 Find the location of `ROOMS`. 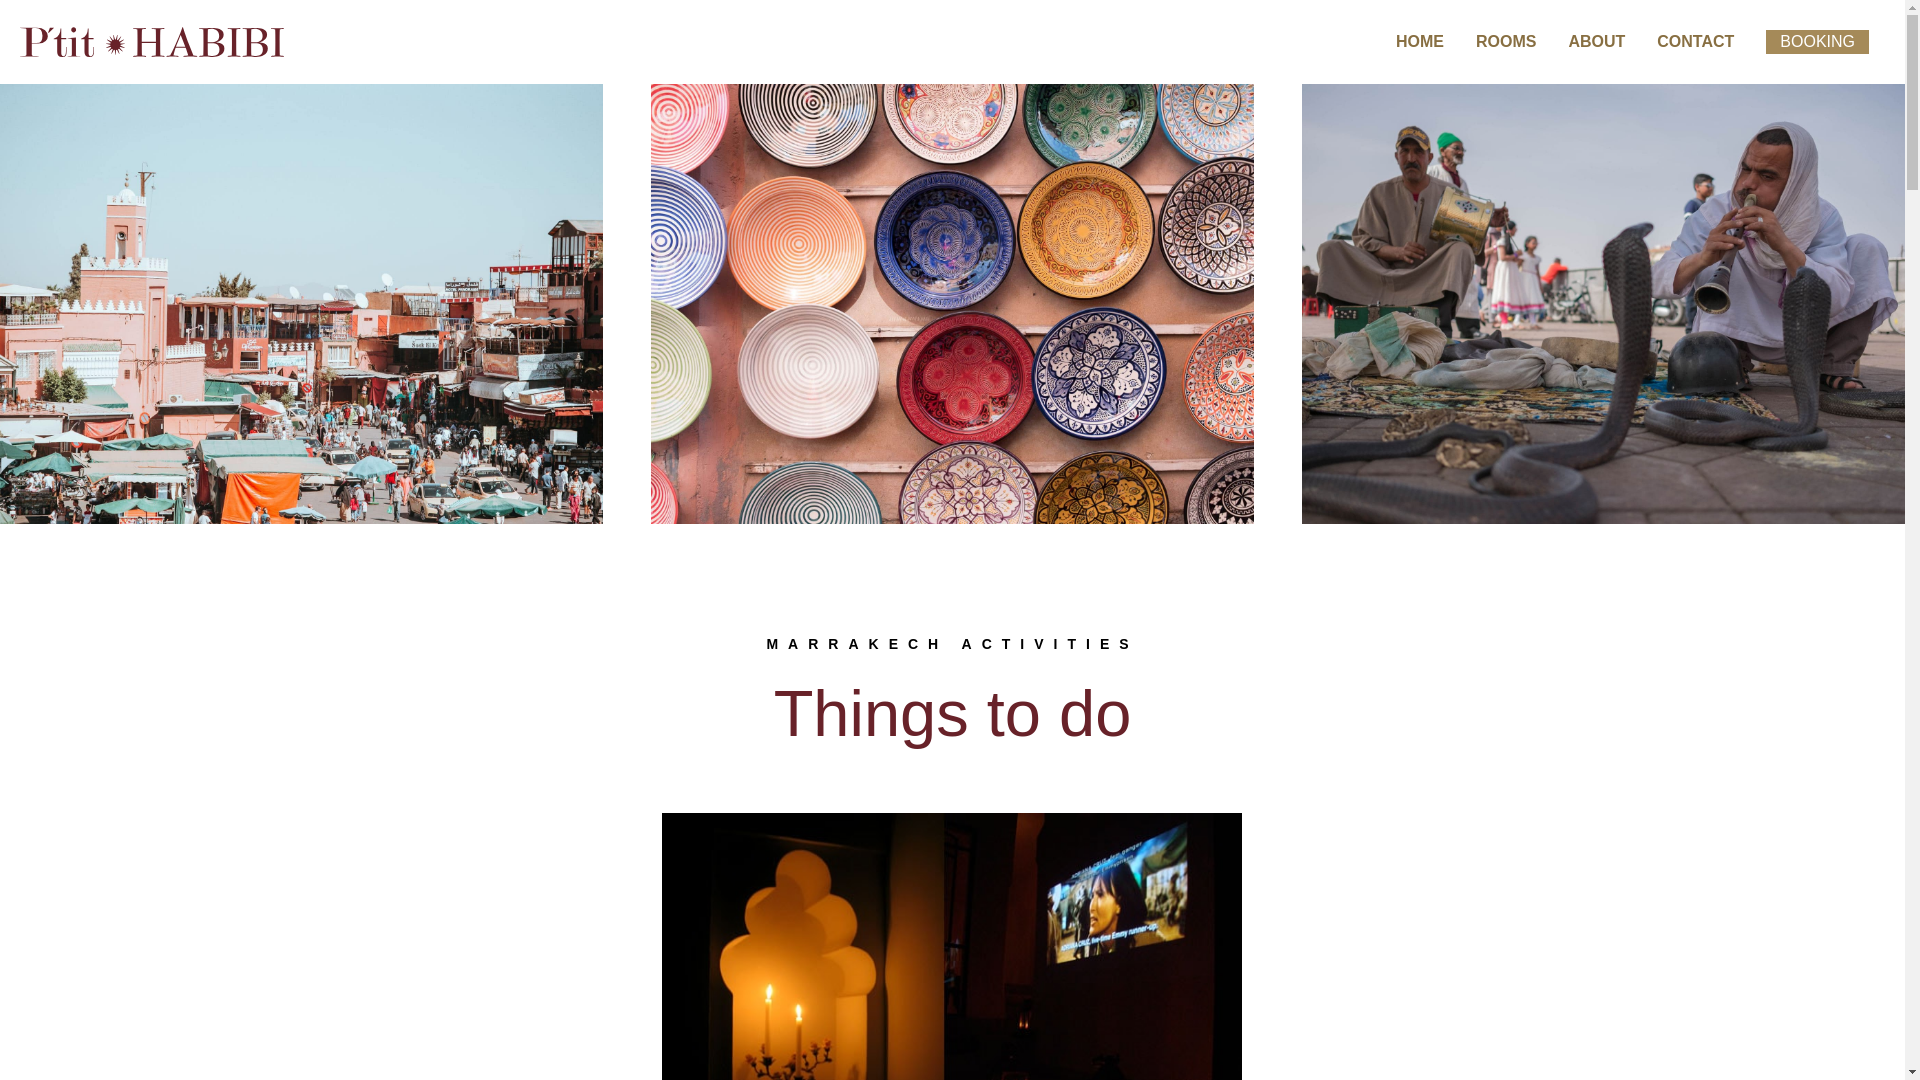

ROOMS is located at coordinates (1505, 42).